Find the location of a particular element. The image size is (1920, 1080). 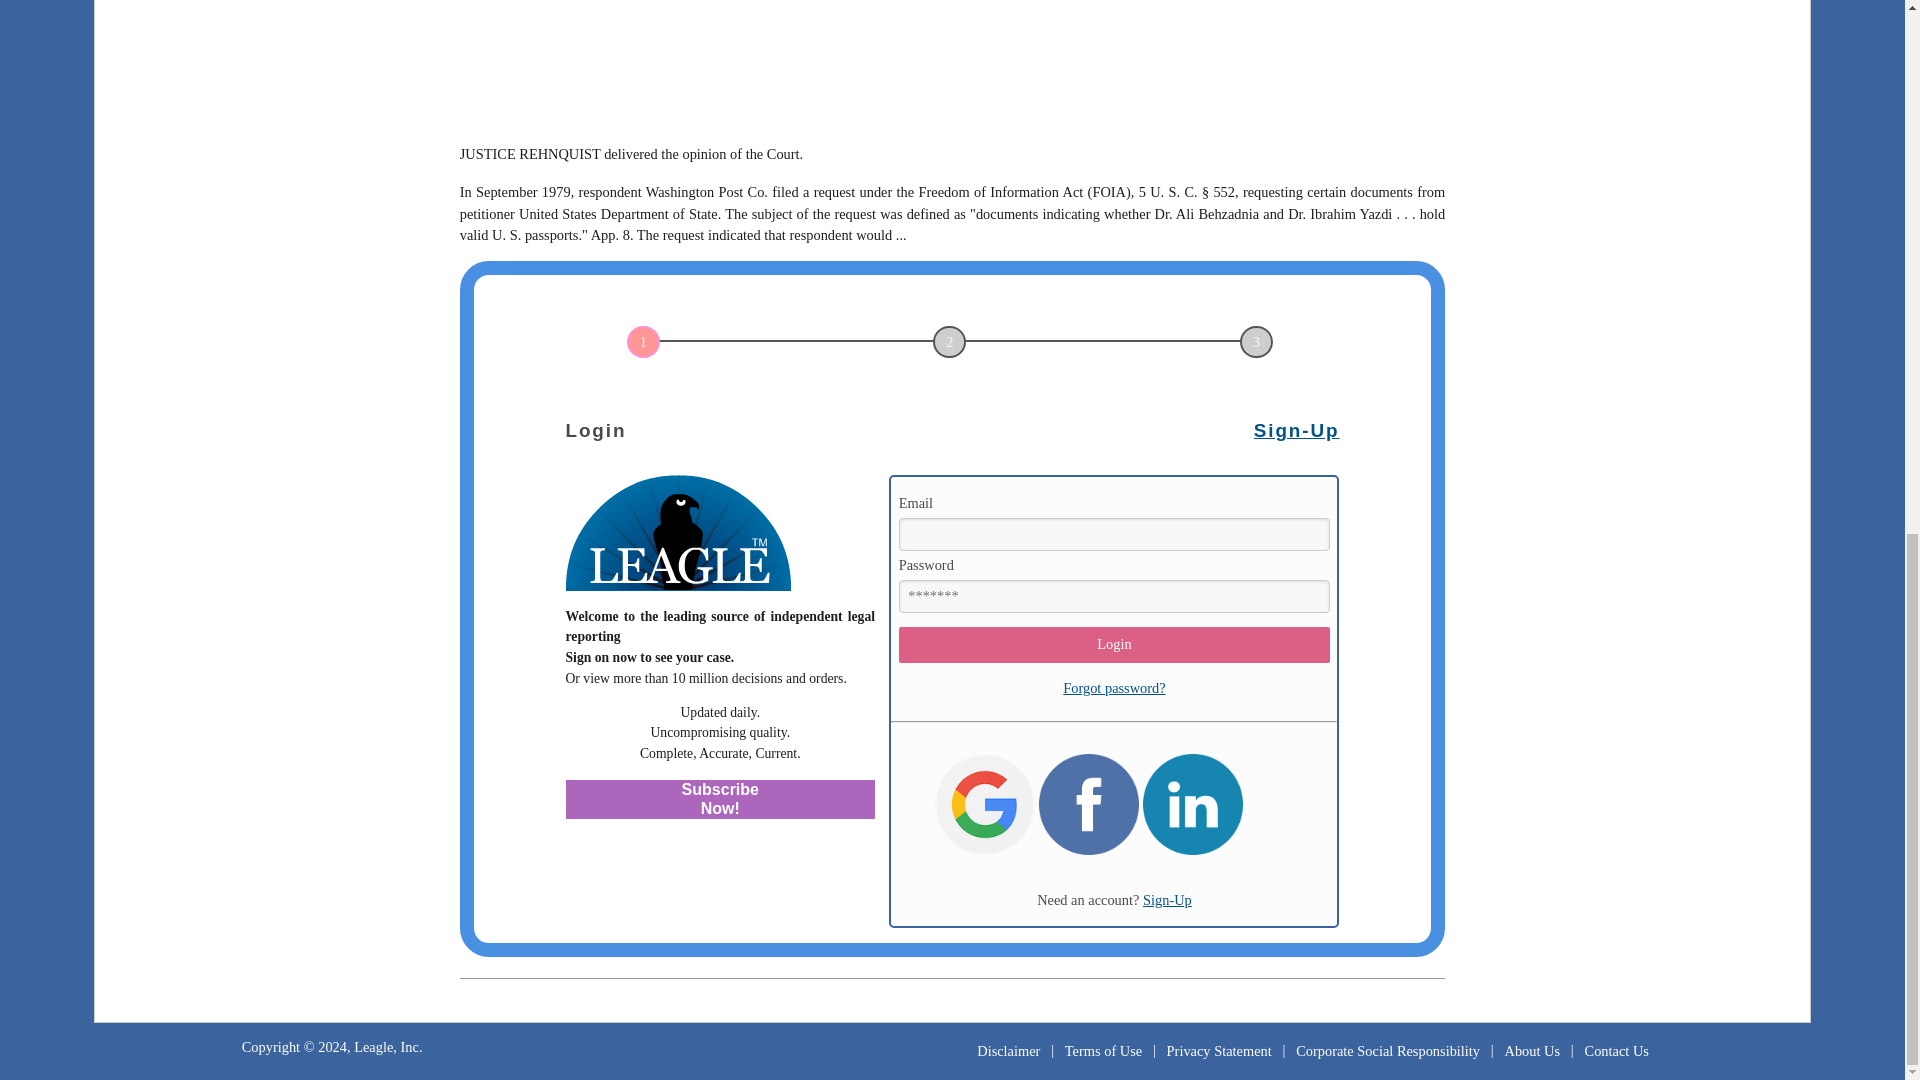

Sign-Up is located at coordinates (1296, 430).